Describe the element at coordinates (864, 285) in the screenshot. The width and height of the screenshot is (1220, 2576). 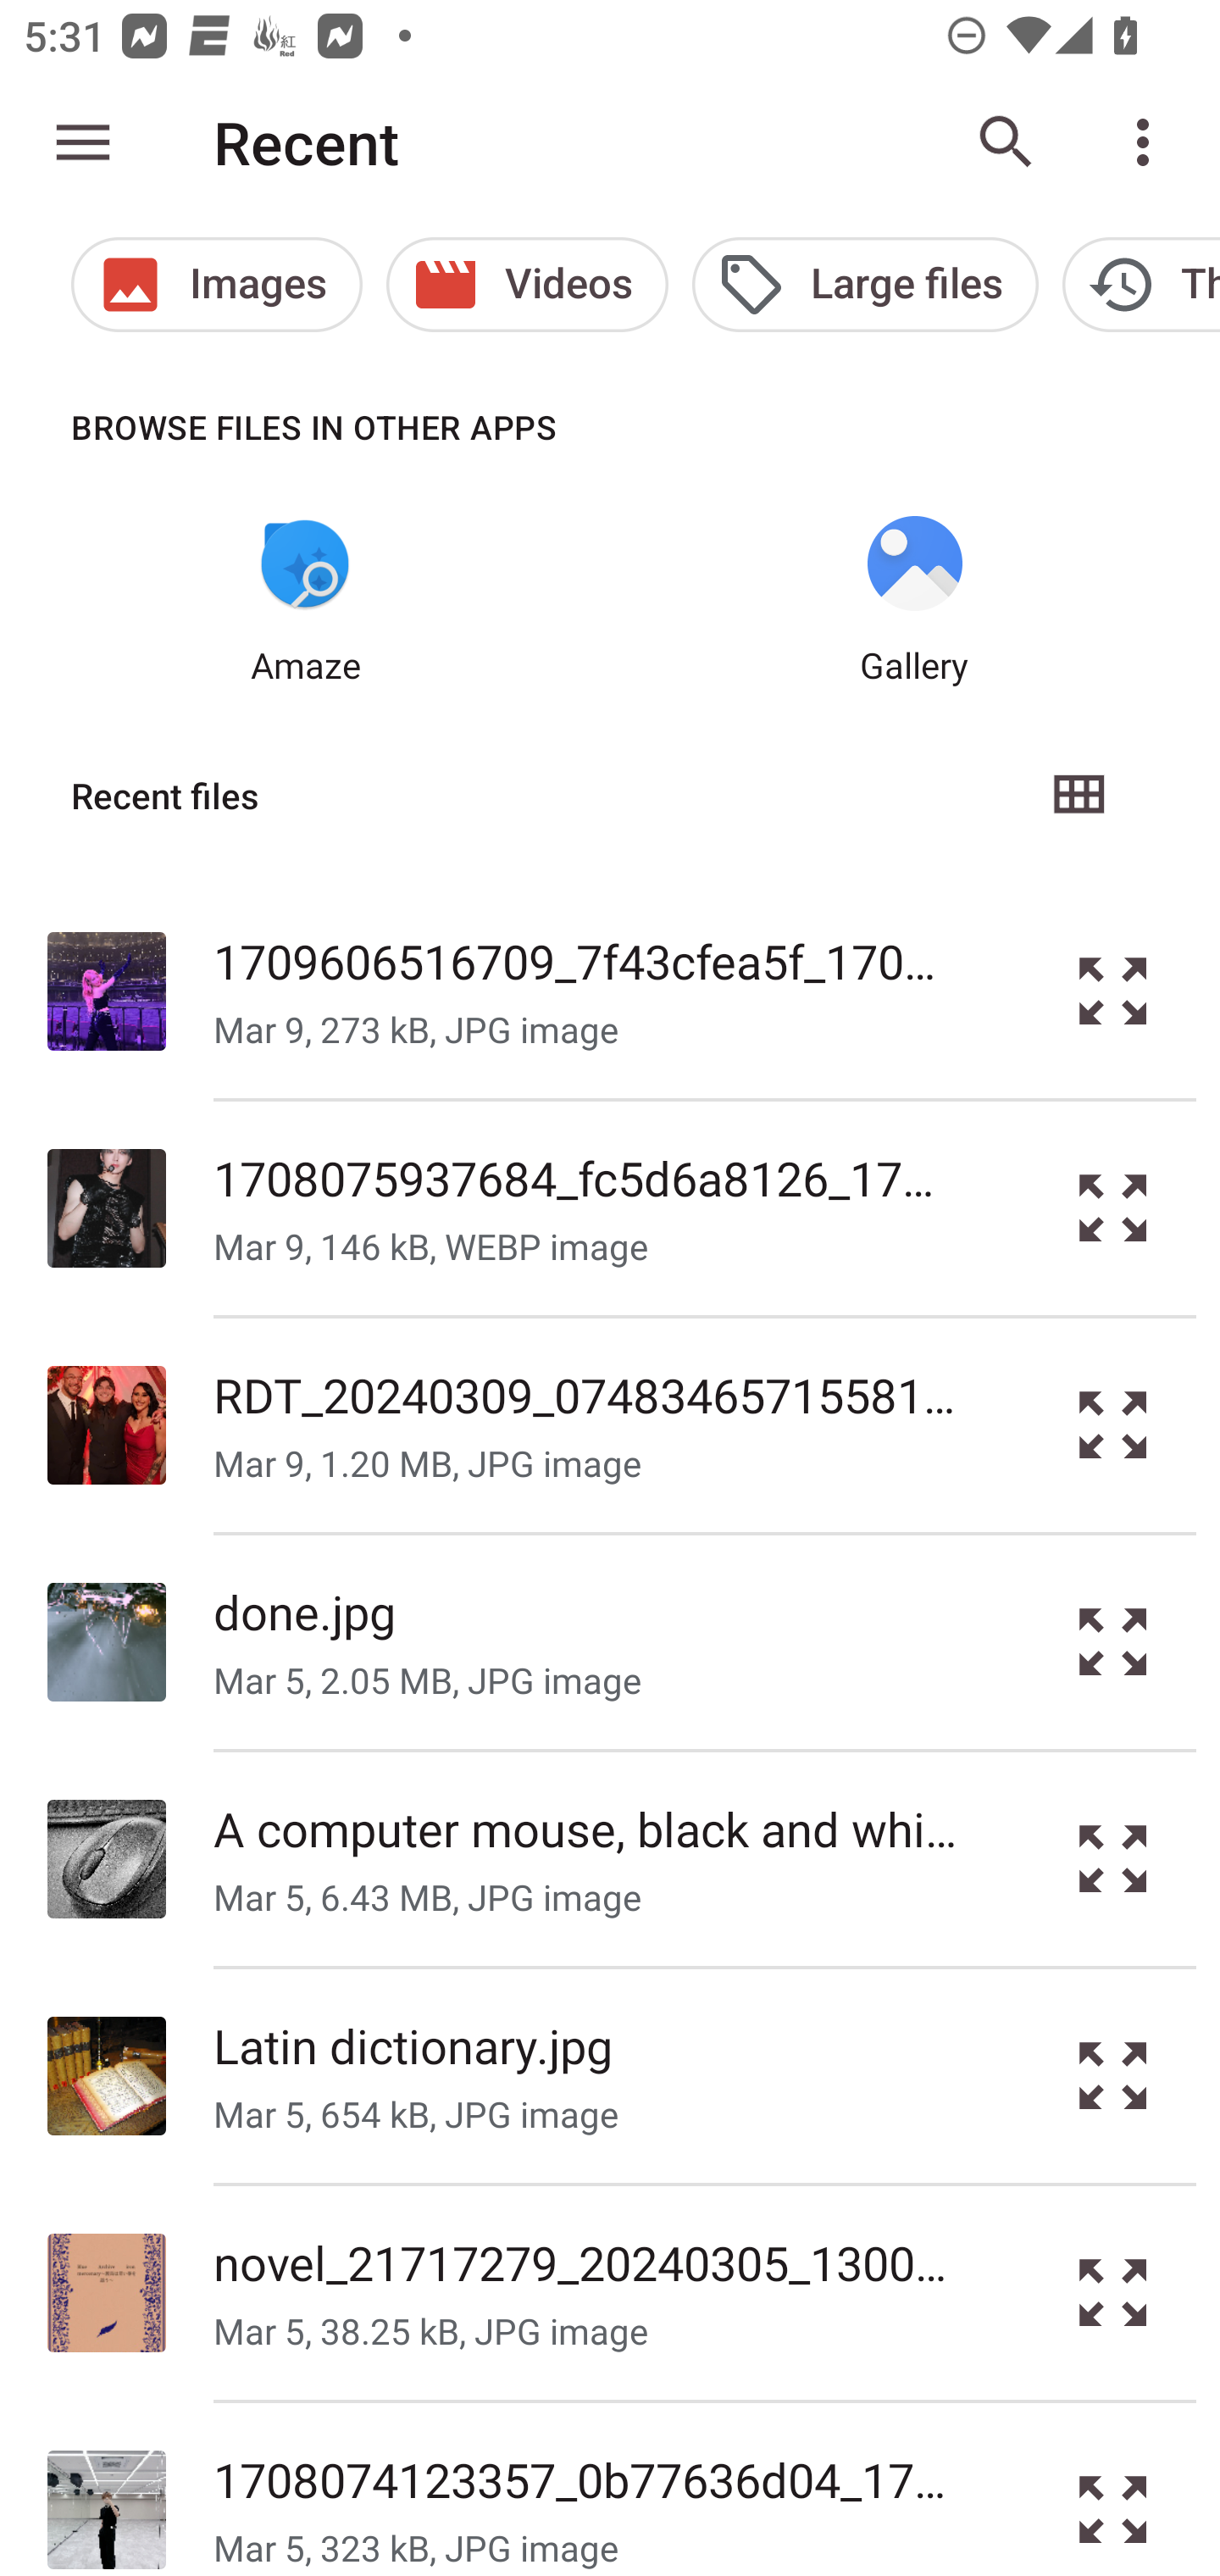
I see `Large files` at that location.